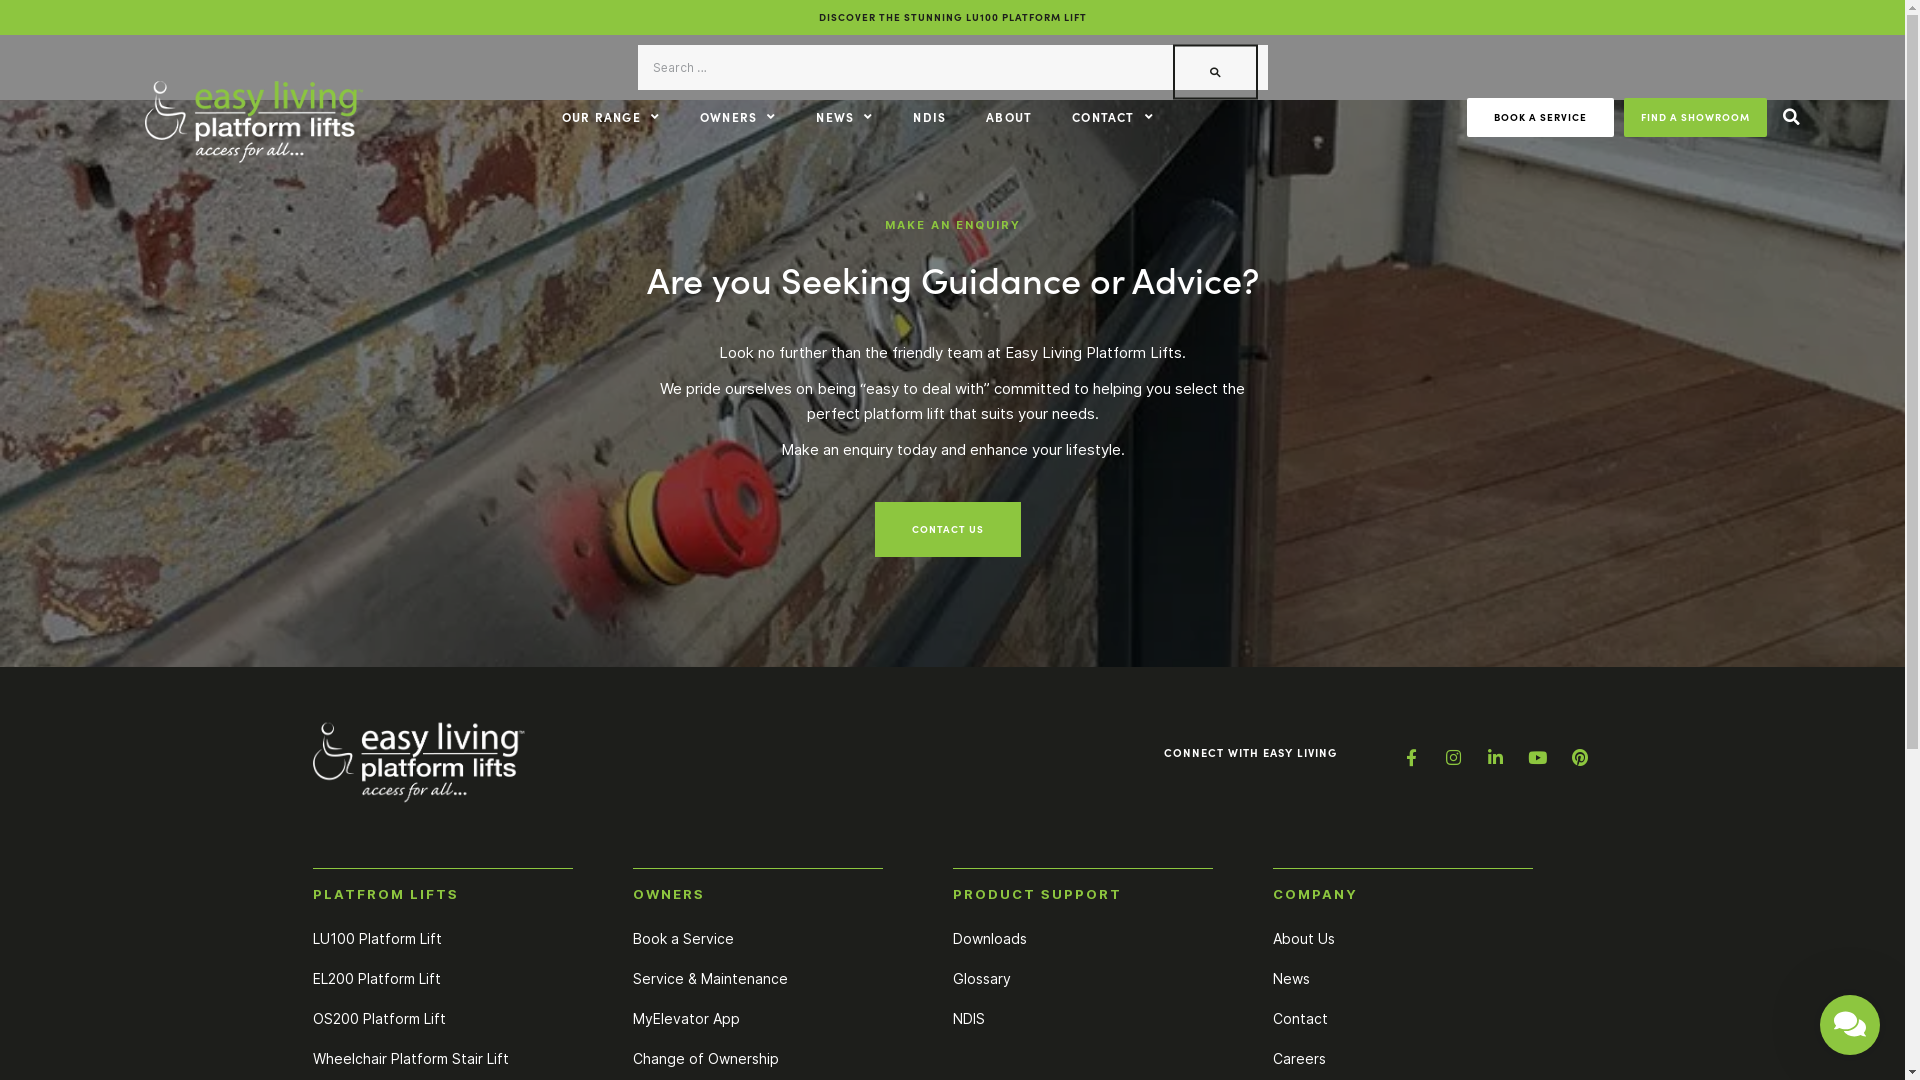  I want to click on CONTACT US, so click(947, 530).